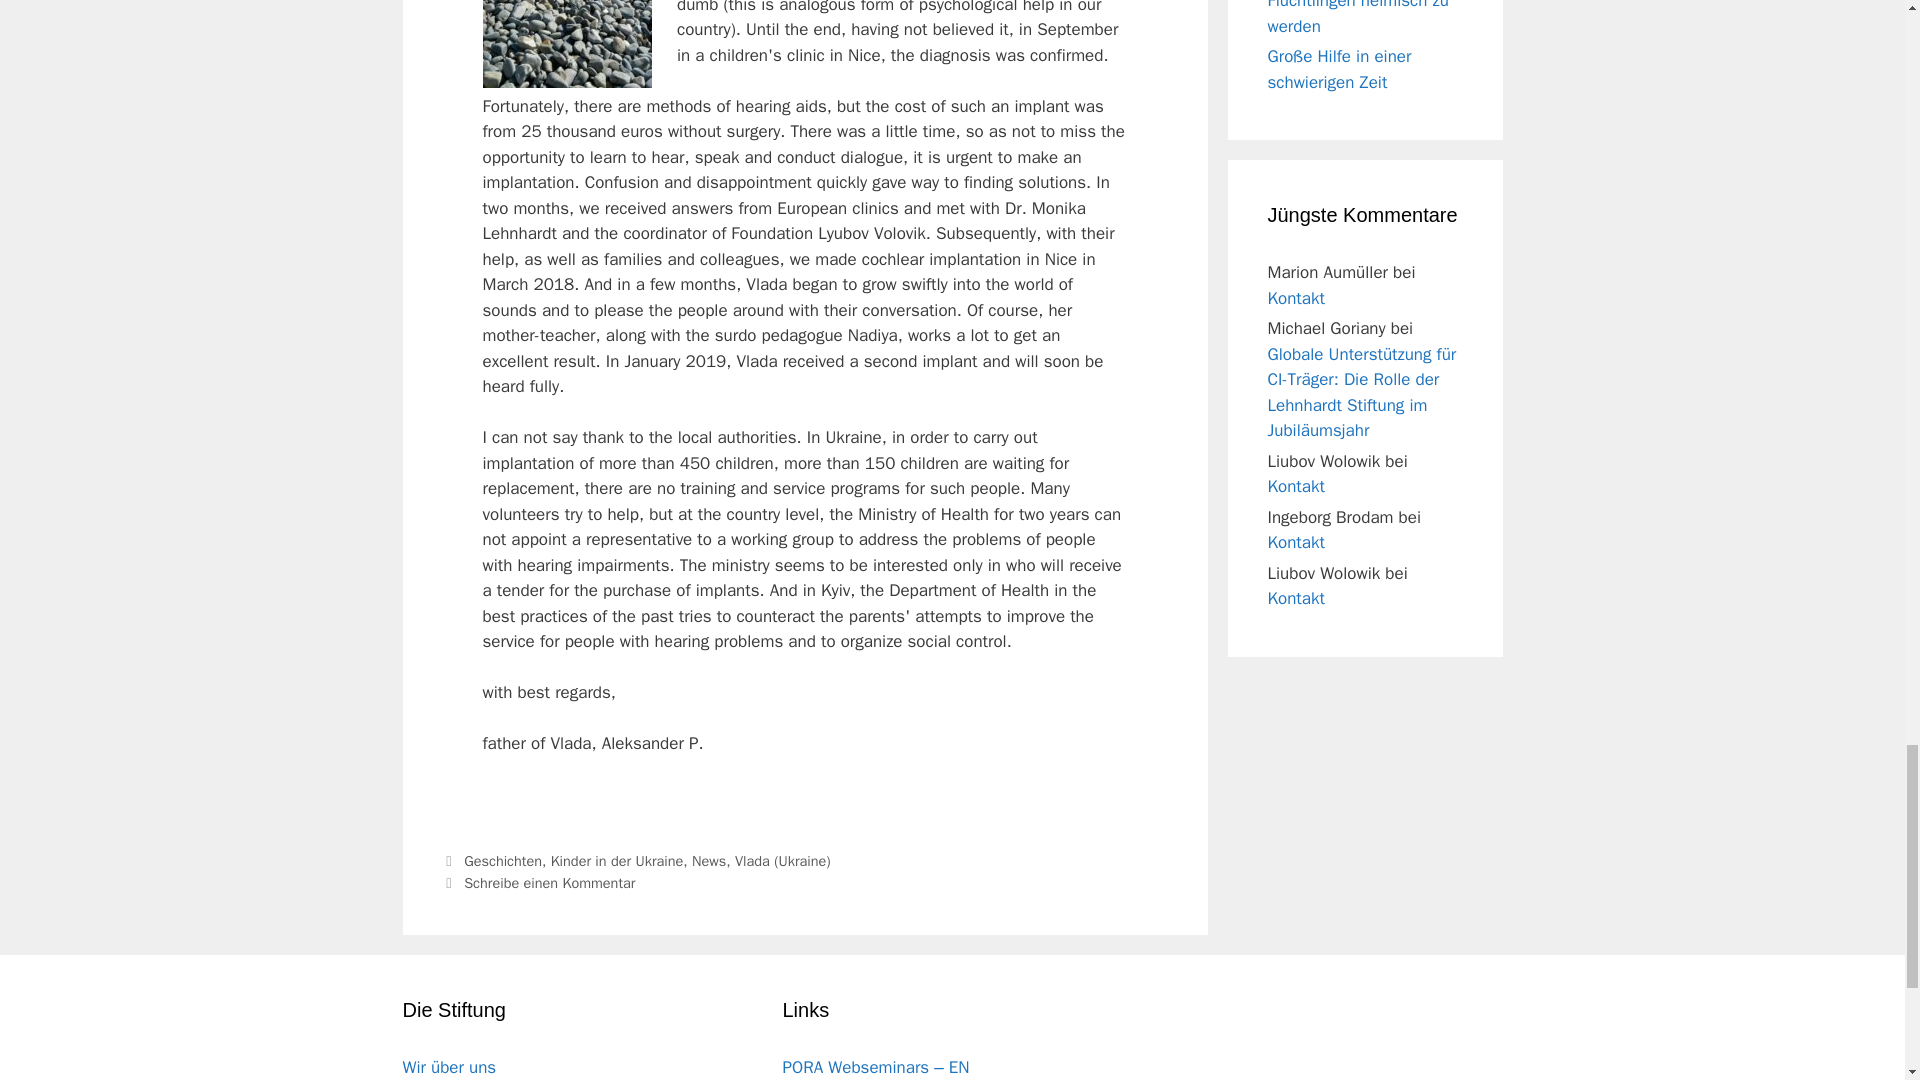 The width and height of the screenshot is (1920, 1080). What do you see at coordinates (708, 861) in the screenshot?
I see `News` at bounding box center [708, 861].